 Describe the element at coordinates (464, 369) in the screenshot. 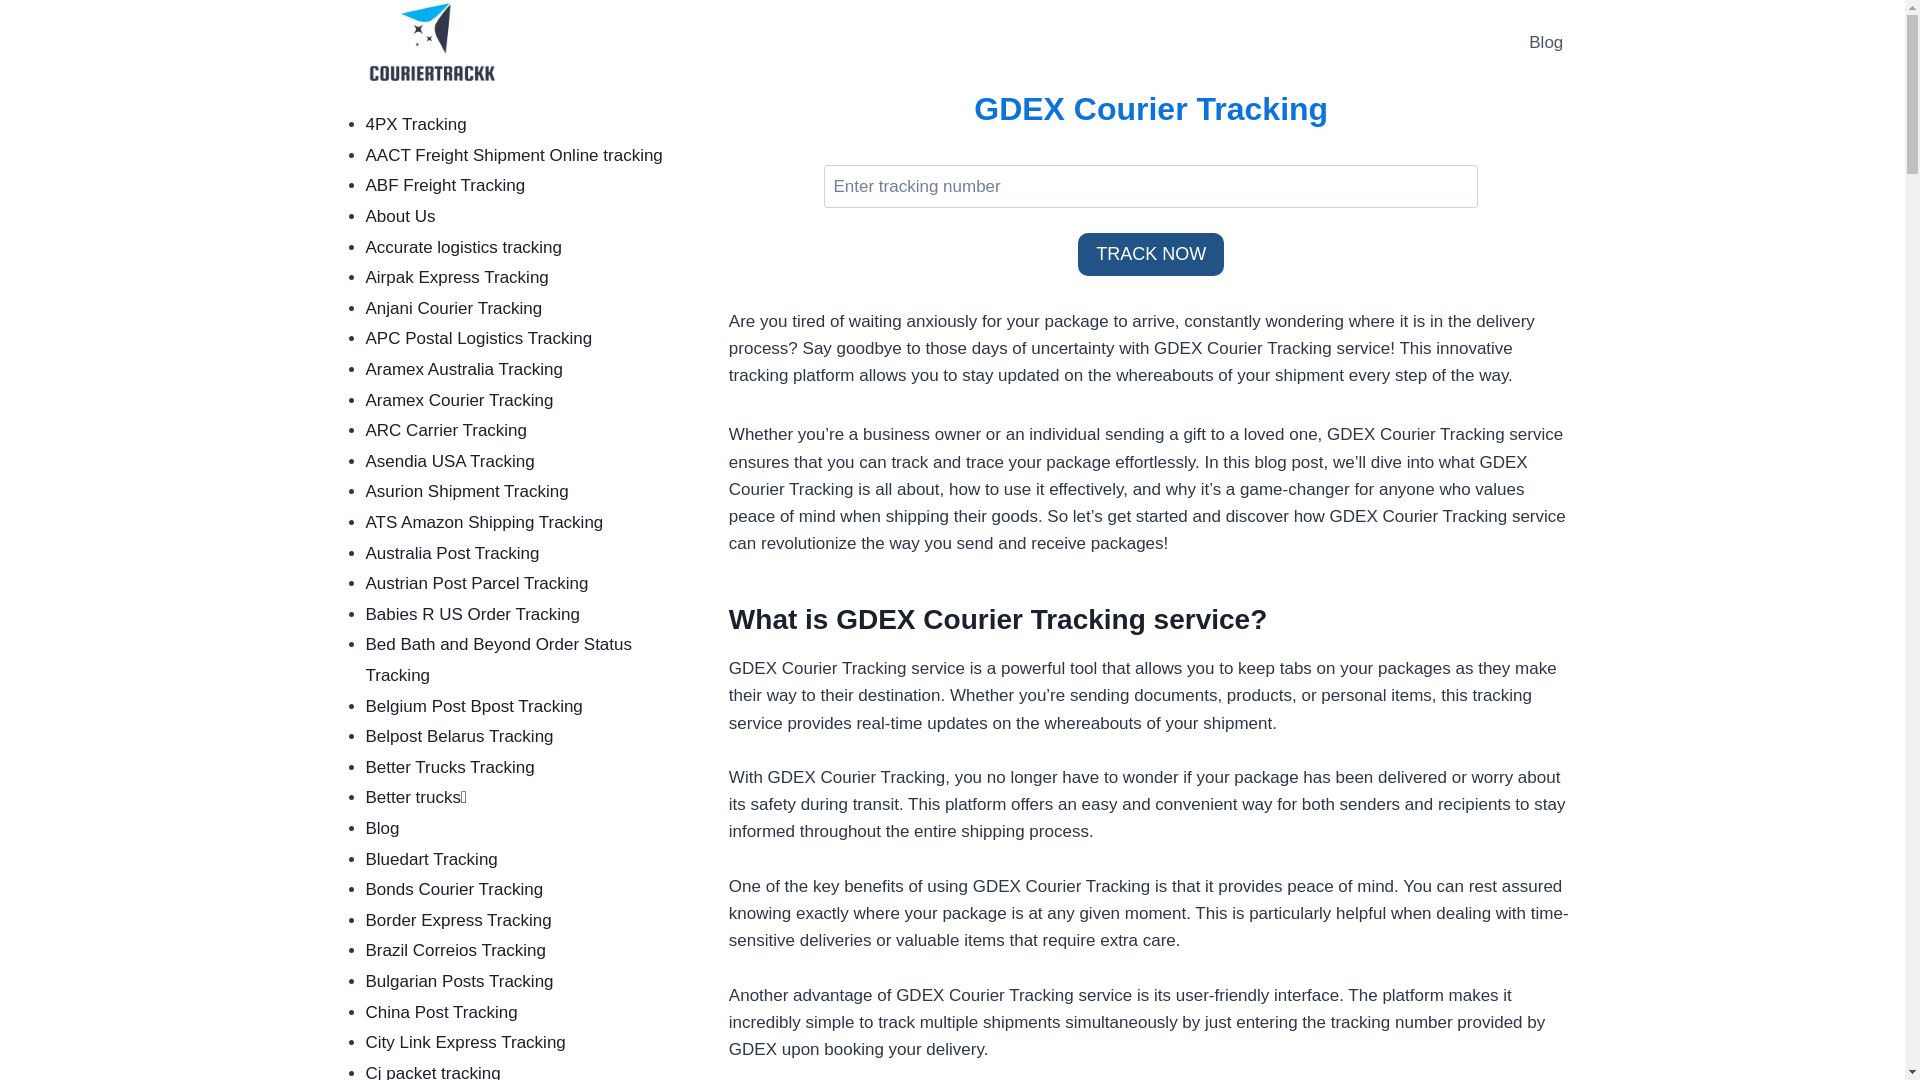

I see `Aramex Australia Tracking` at that location.